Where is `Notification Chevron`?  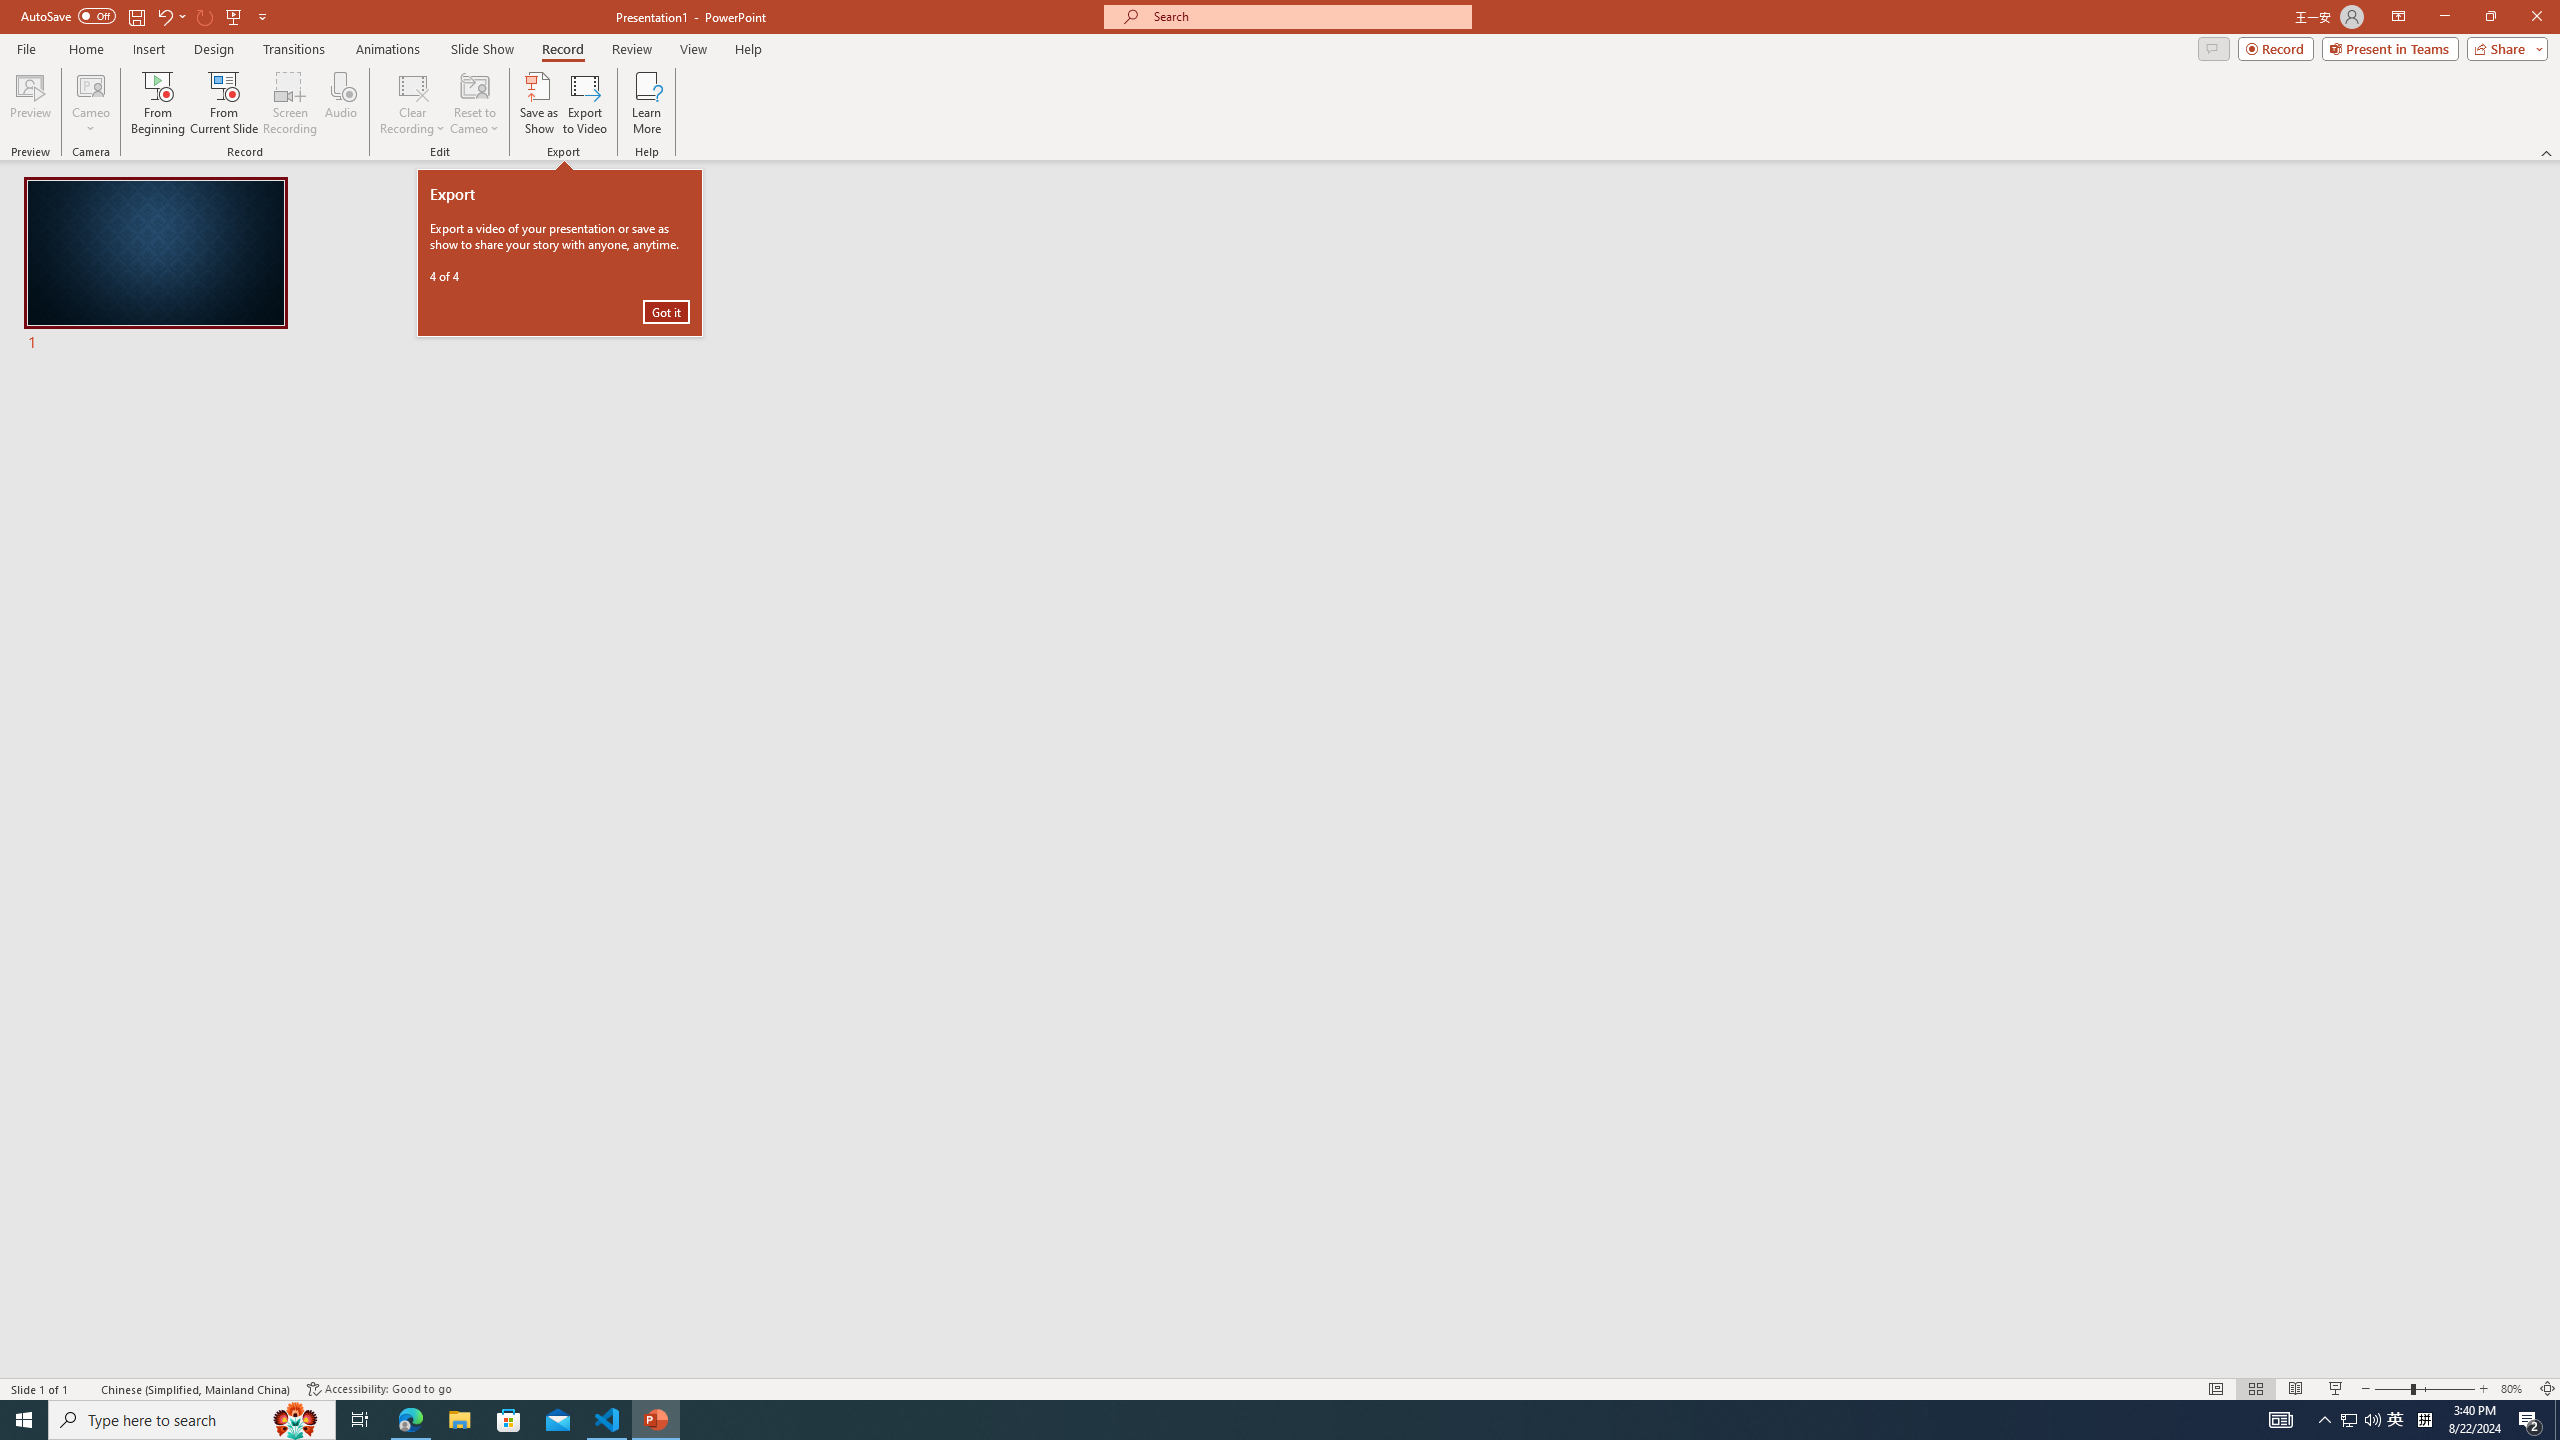 Notification Chevron is located at coordinates (656, 1420).